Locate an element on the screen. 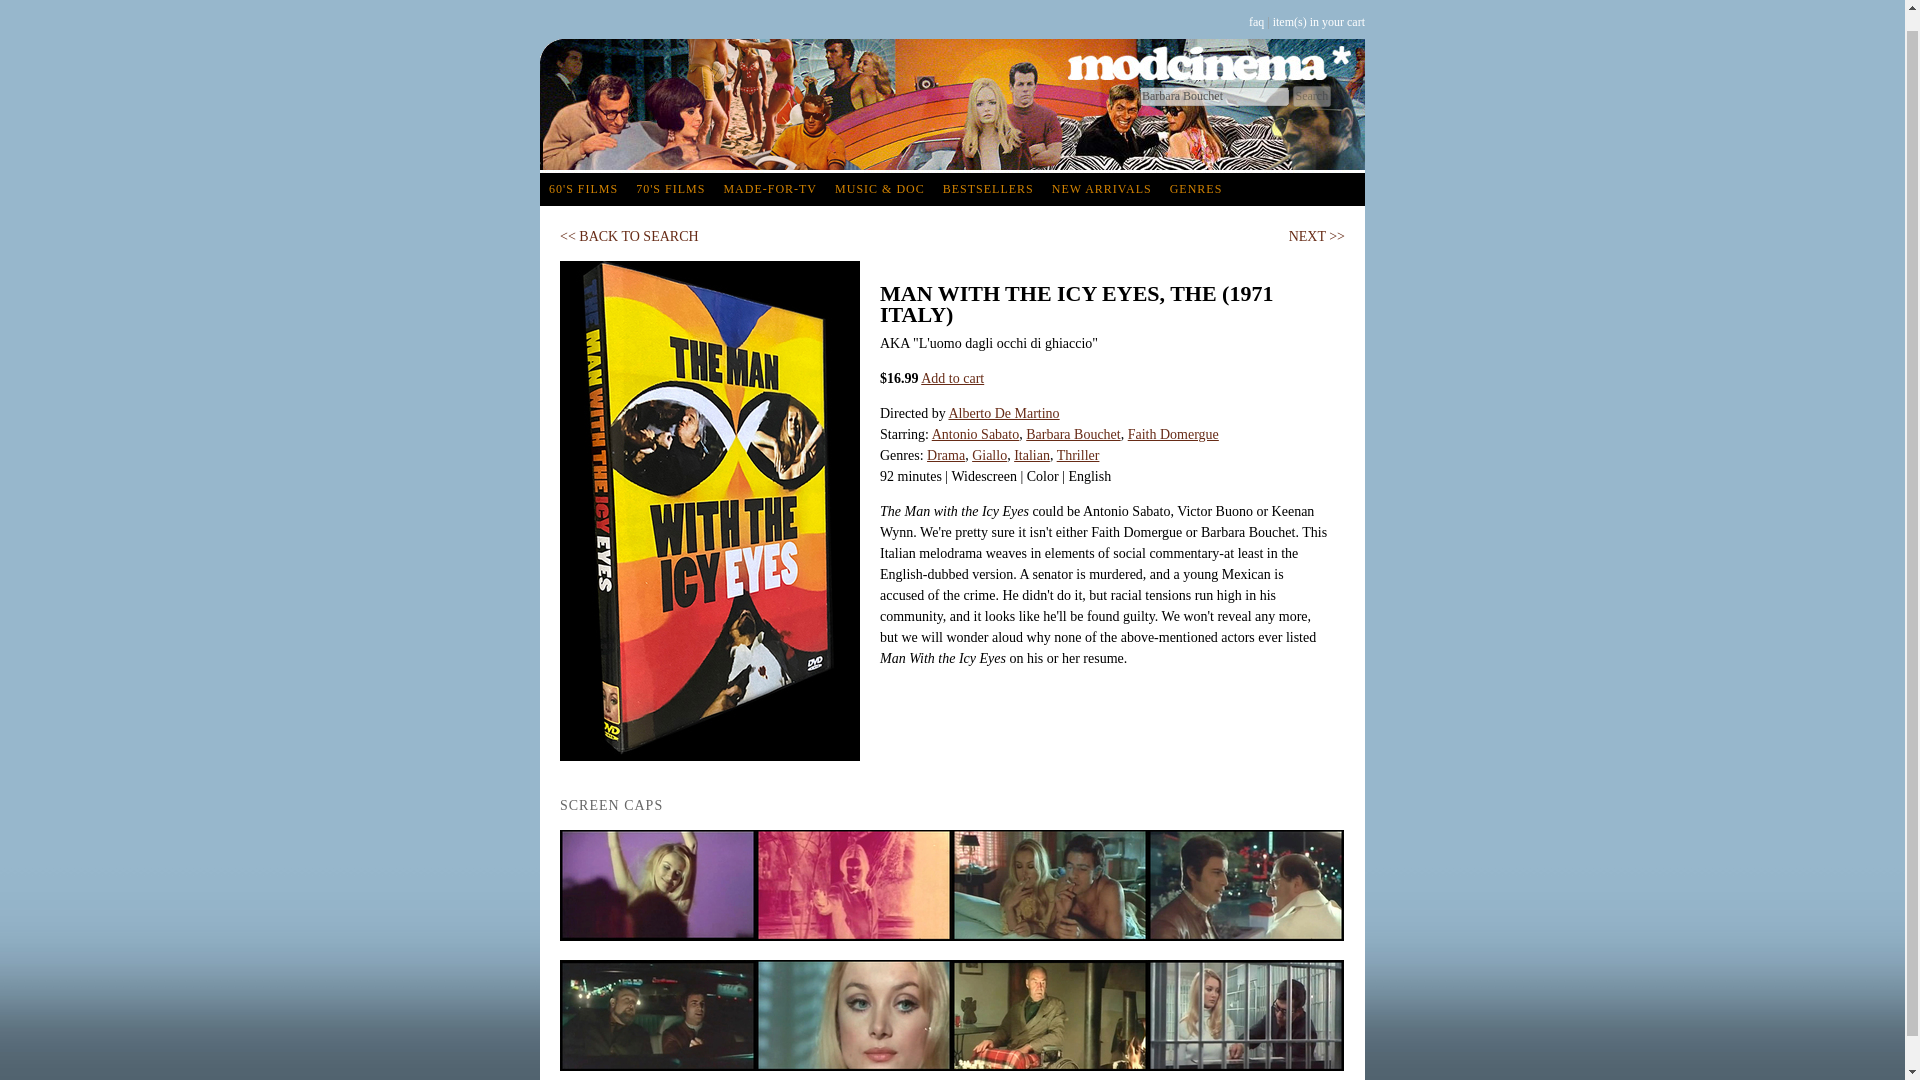 The height and width of the screenshot is (1080, 1920). Add to cart is located at coordinates (952, 378).